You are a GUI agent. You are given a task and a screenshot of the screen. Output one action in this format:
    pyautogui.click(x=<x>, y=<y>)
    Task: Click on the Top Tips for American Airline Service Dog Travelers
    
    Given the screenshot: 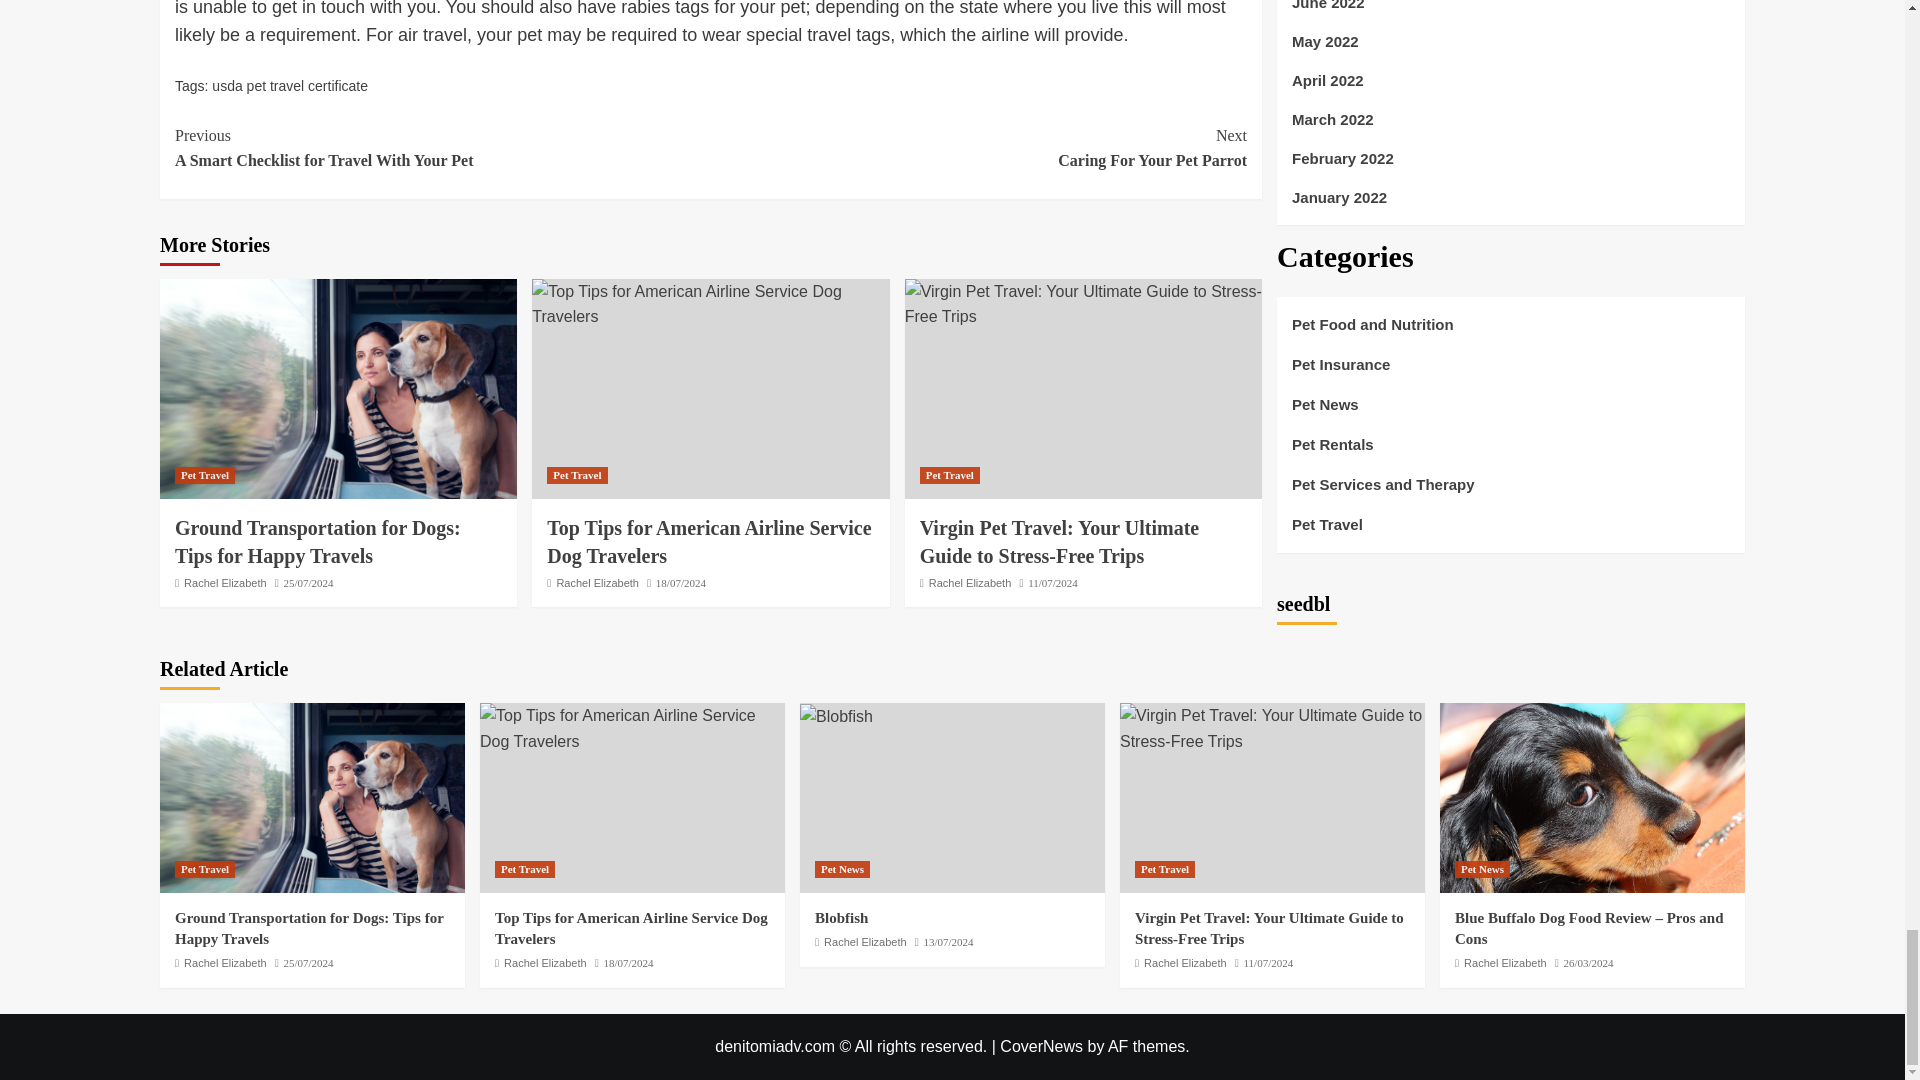 What is the action you would take?
    pyautogui.click(x=225, y=582)
    